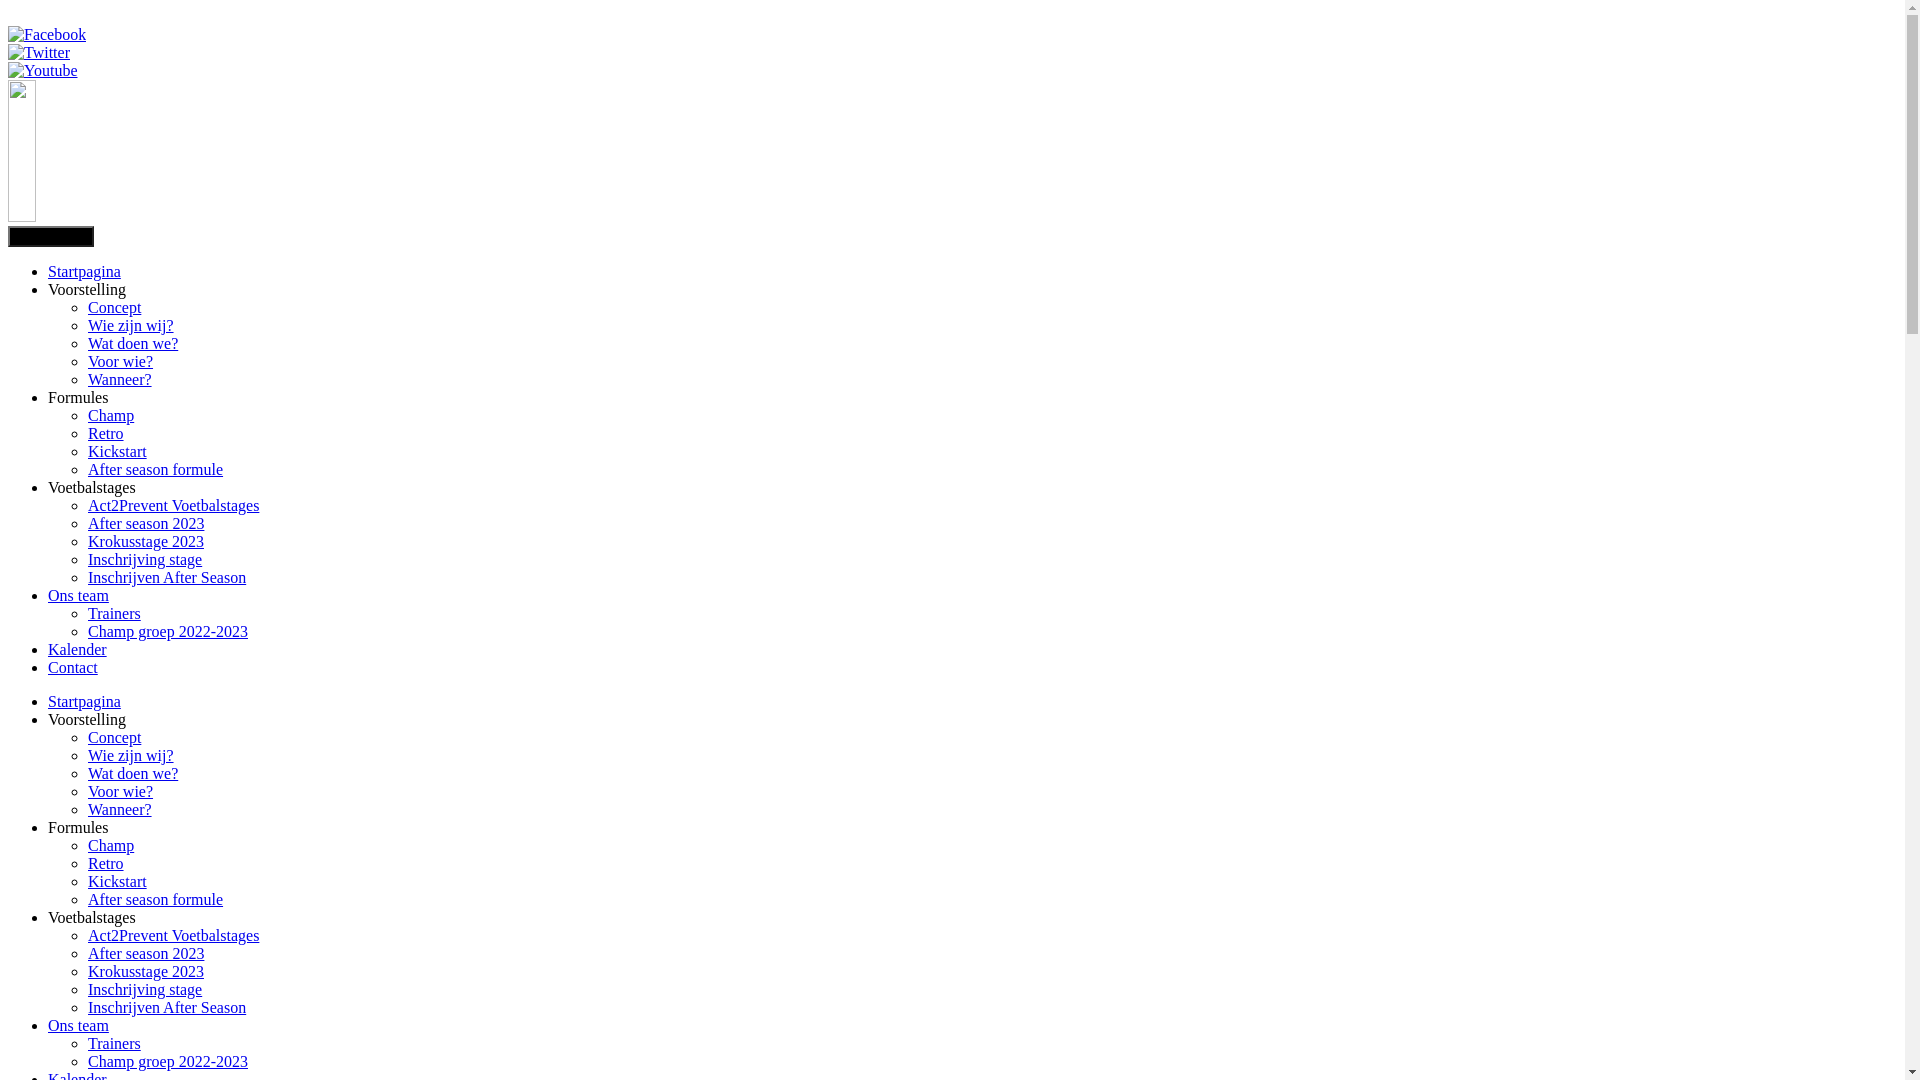  I want to click on Retro, so click(106, 864).